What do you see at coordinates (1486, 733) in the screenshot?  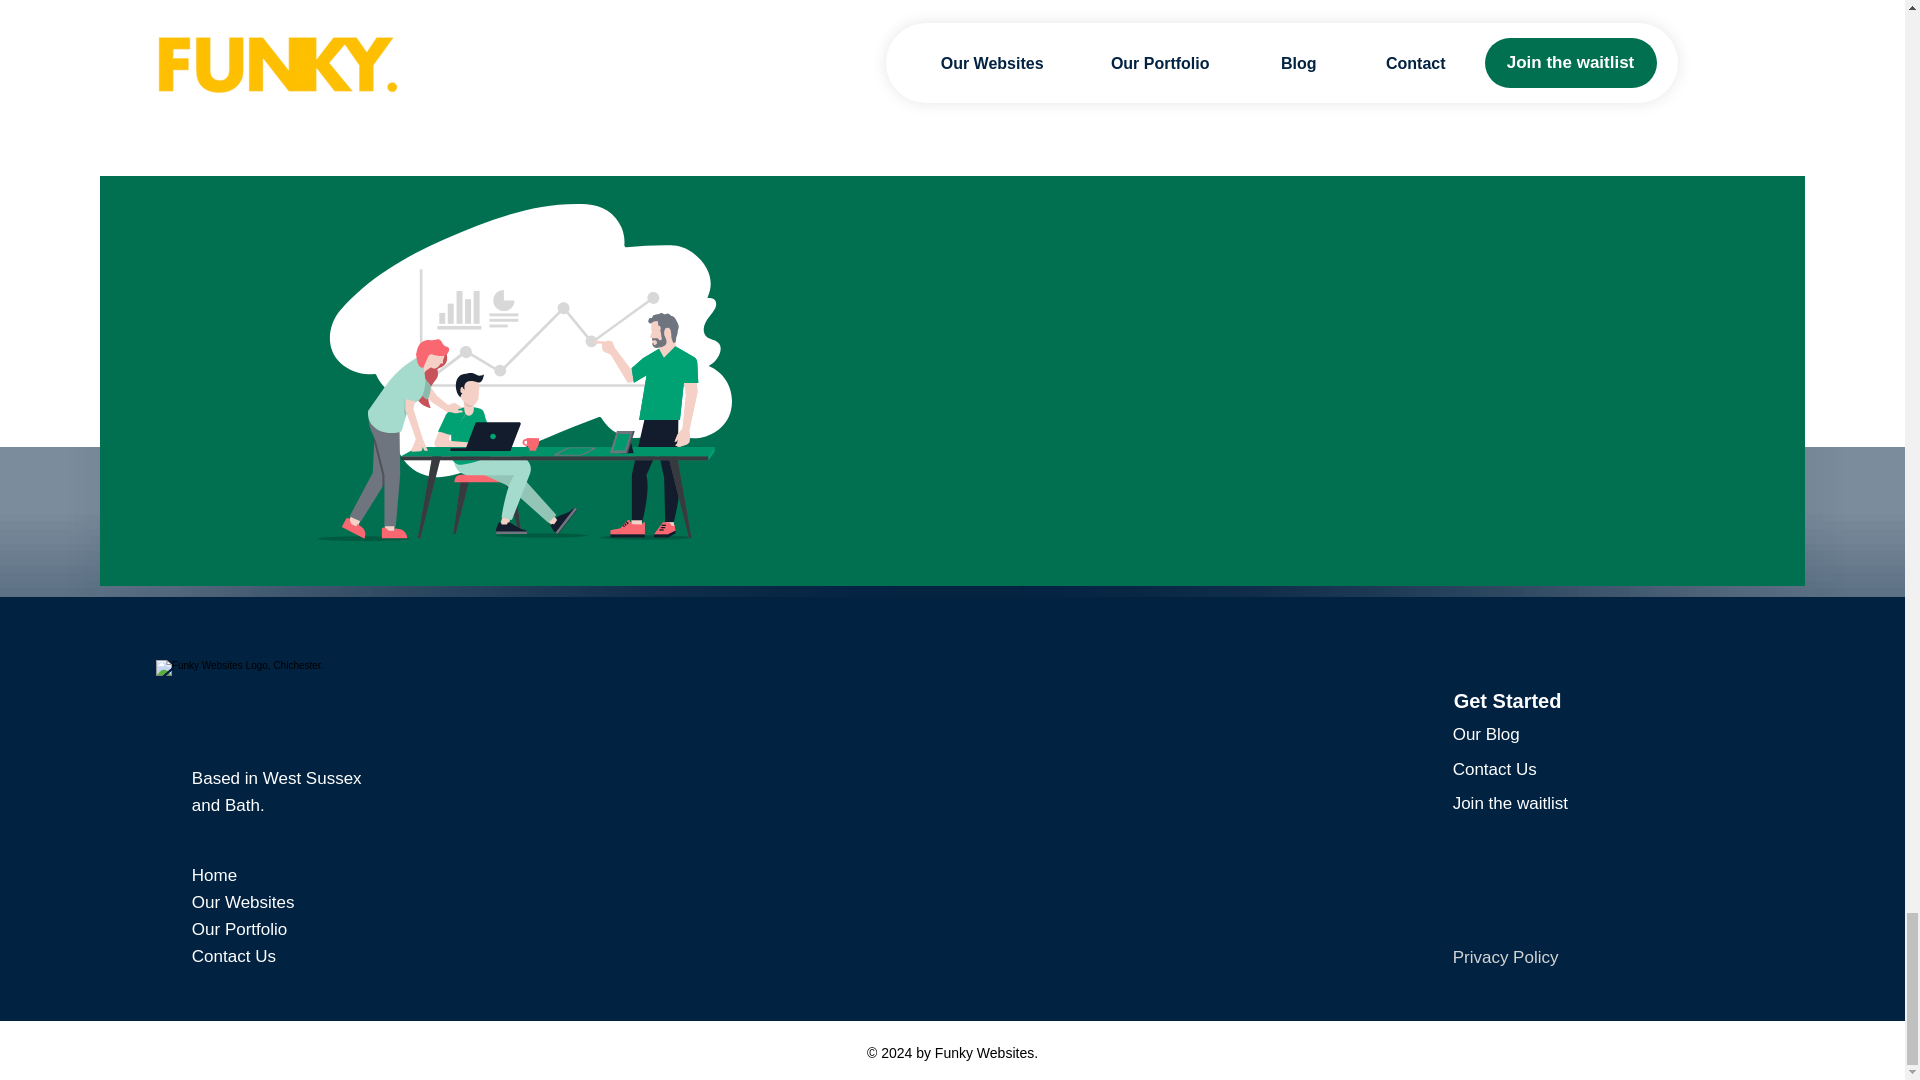 I see `Our Blog` at bounding box center [1486, 733].